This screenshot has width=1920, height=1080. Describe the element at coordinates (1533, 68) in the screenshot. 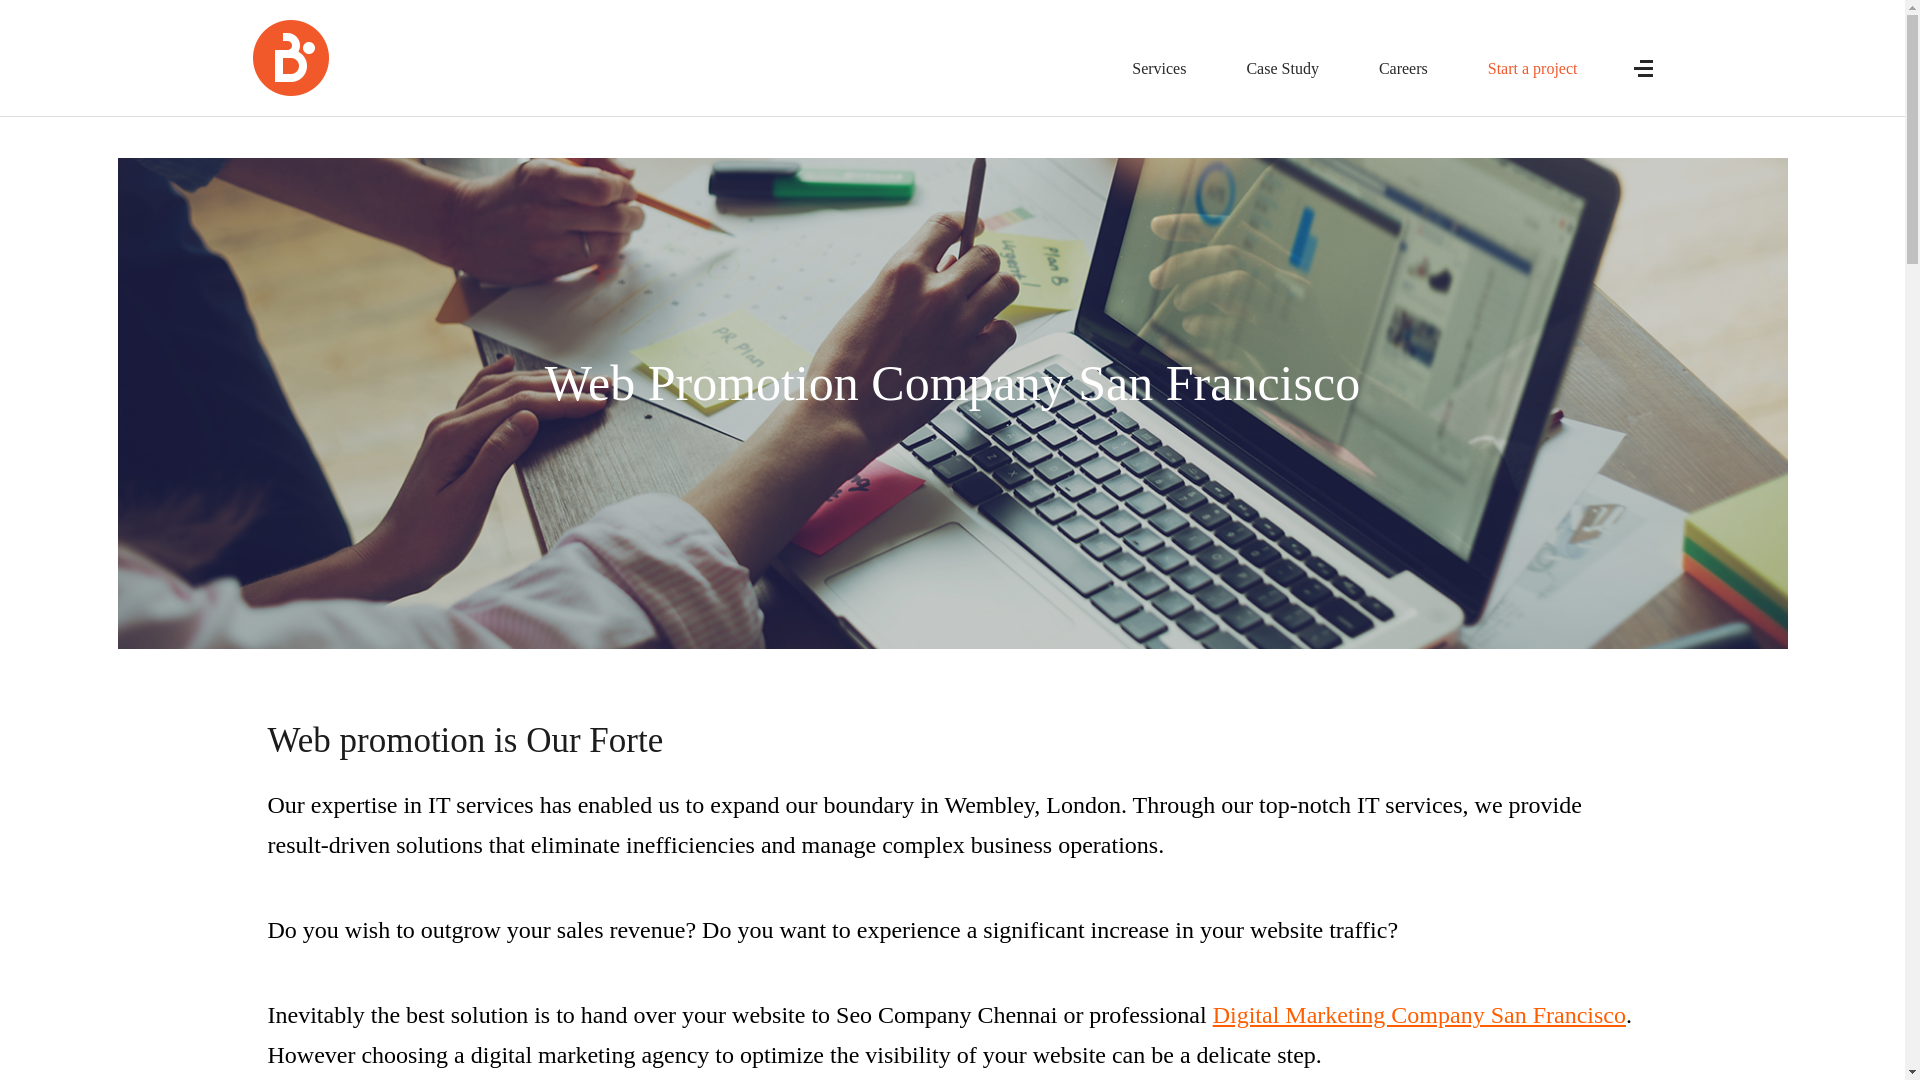

I see `Start a project` at that location.